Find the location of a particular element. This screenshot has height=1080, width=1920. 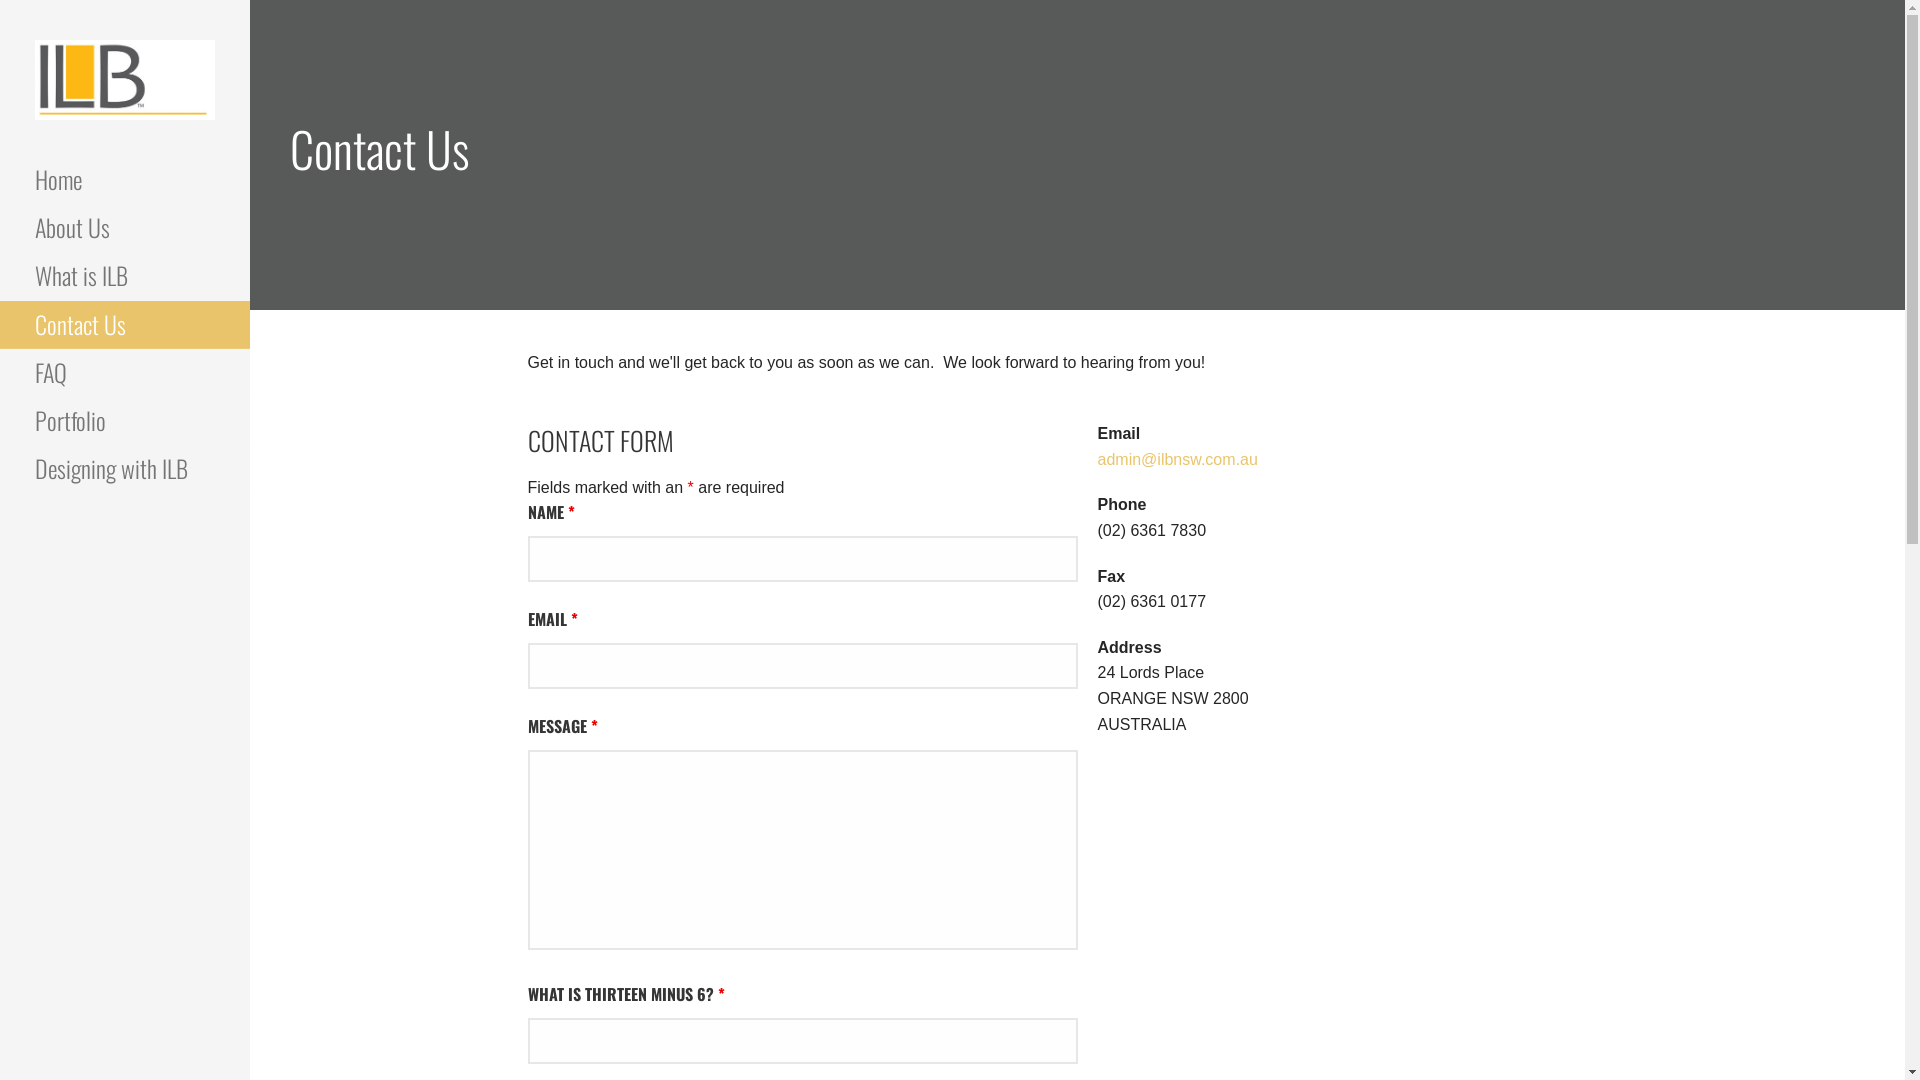

Designing with ILB is located at coordinates (125, 469).